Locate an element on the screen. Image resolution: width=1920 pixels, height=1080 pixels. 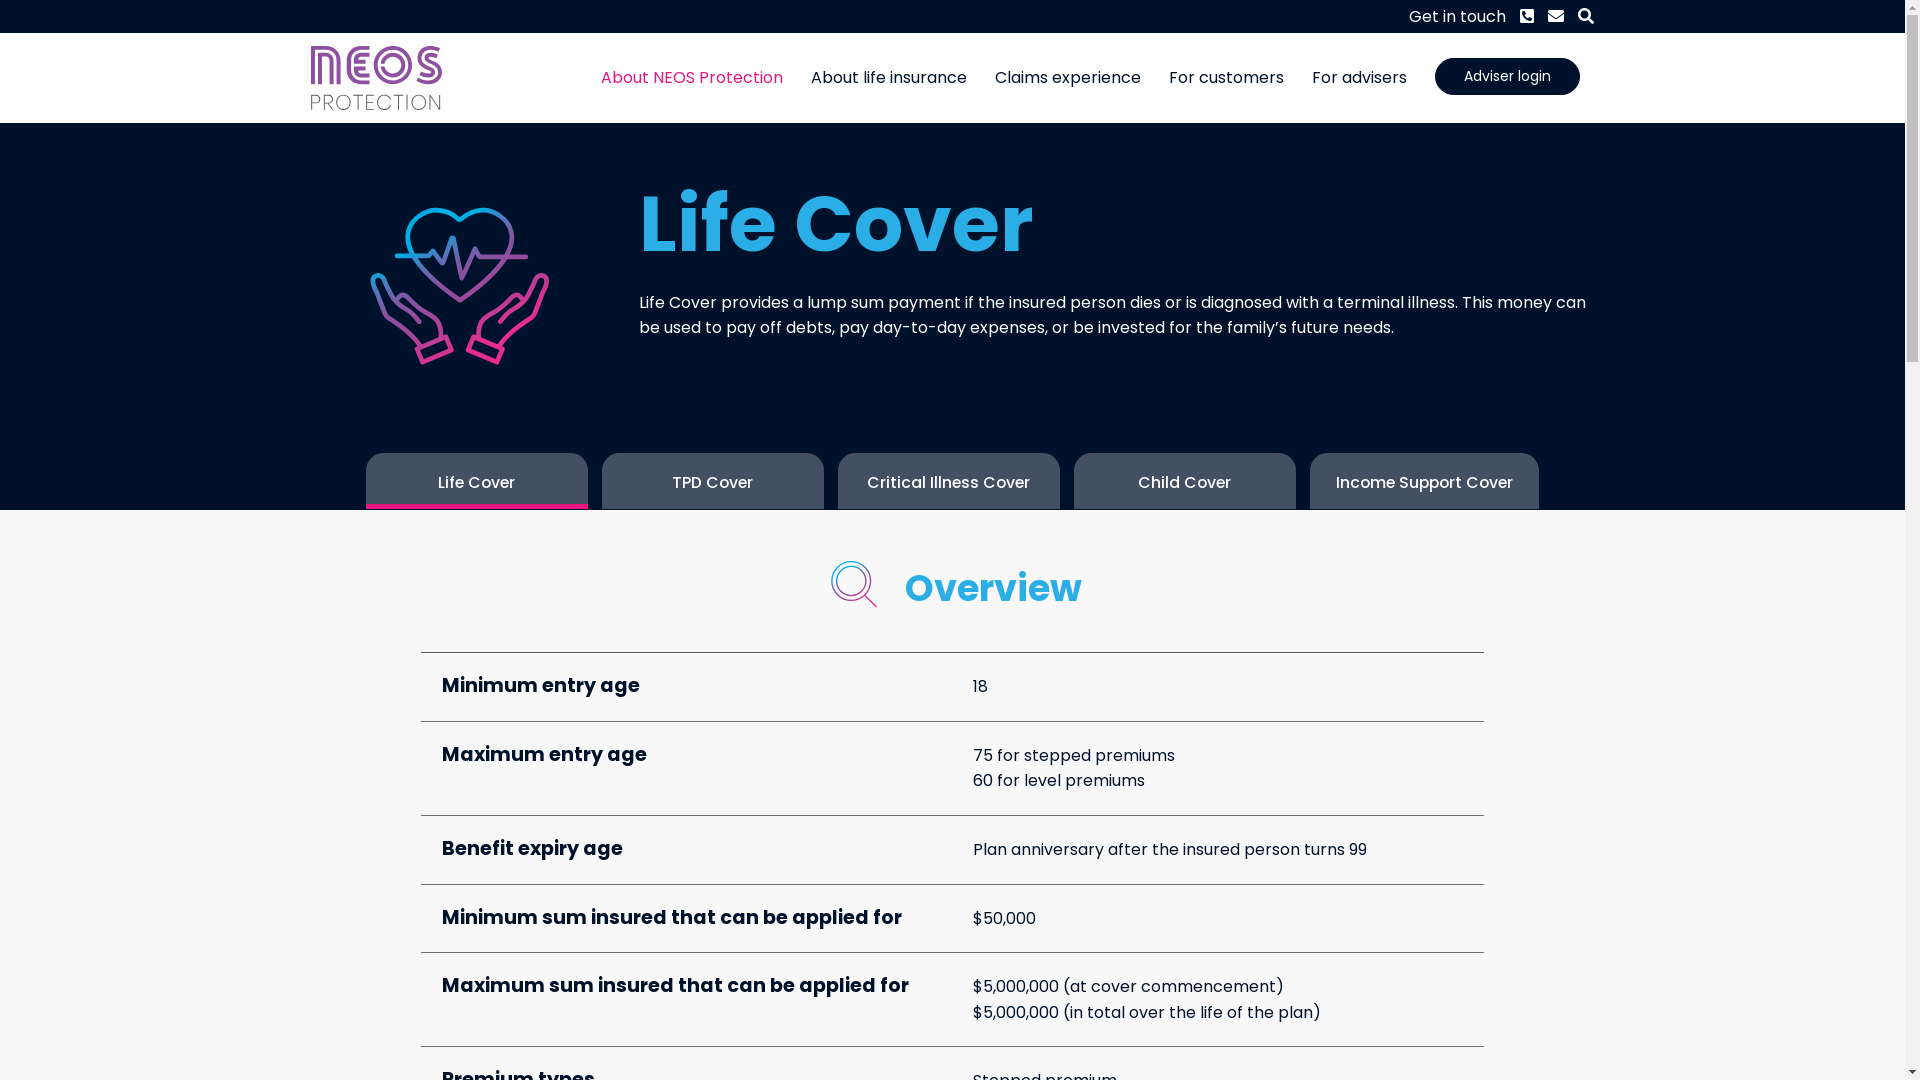
Envelope is located at coordinates (1549, 17).